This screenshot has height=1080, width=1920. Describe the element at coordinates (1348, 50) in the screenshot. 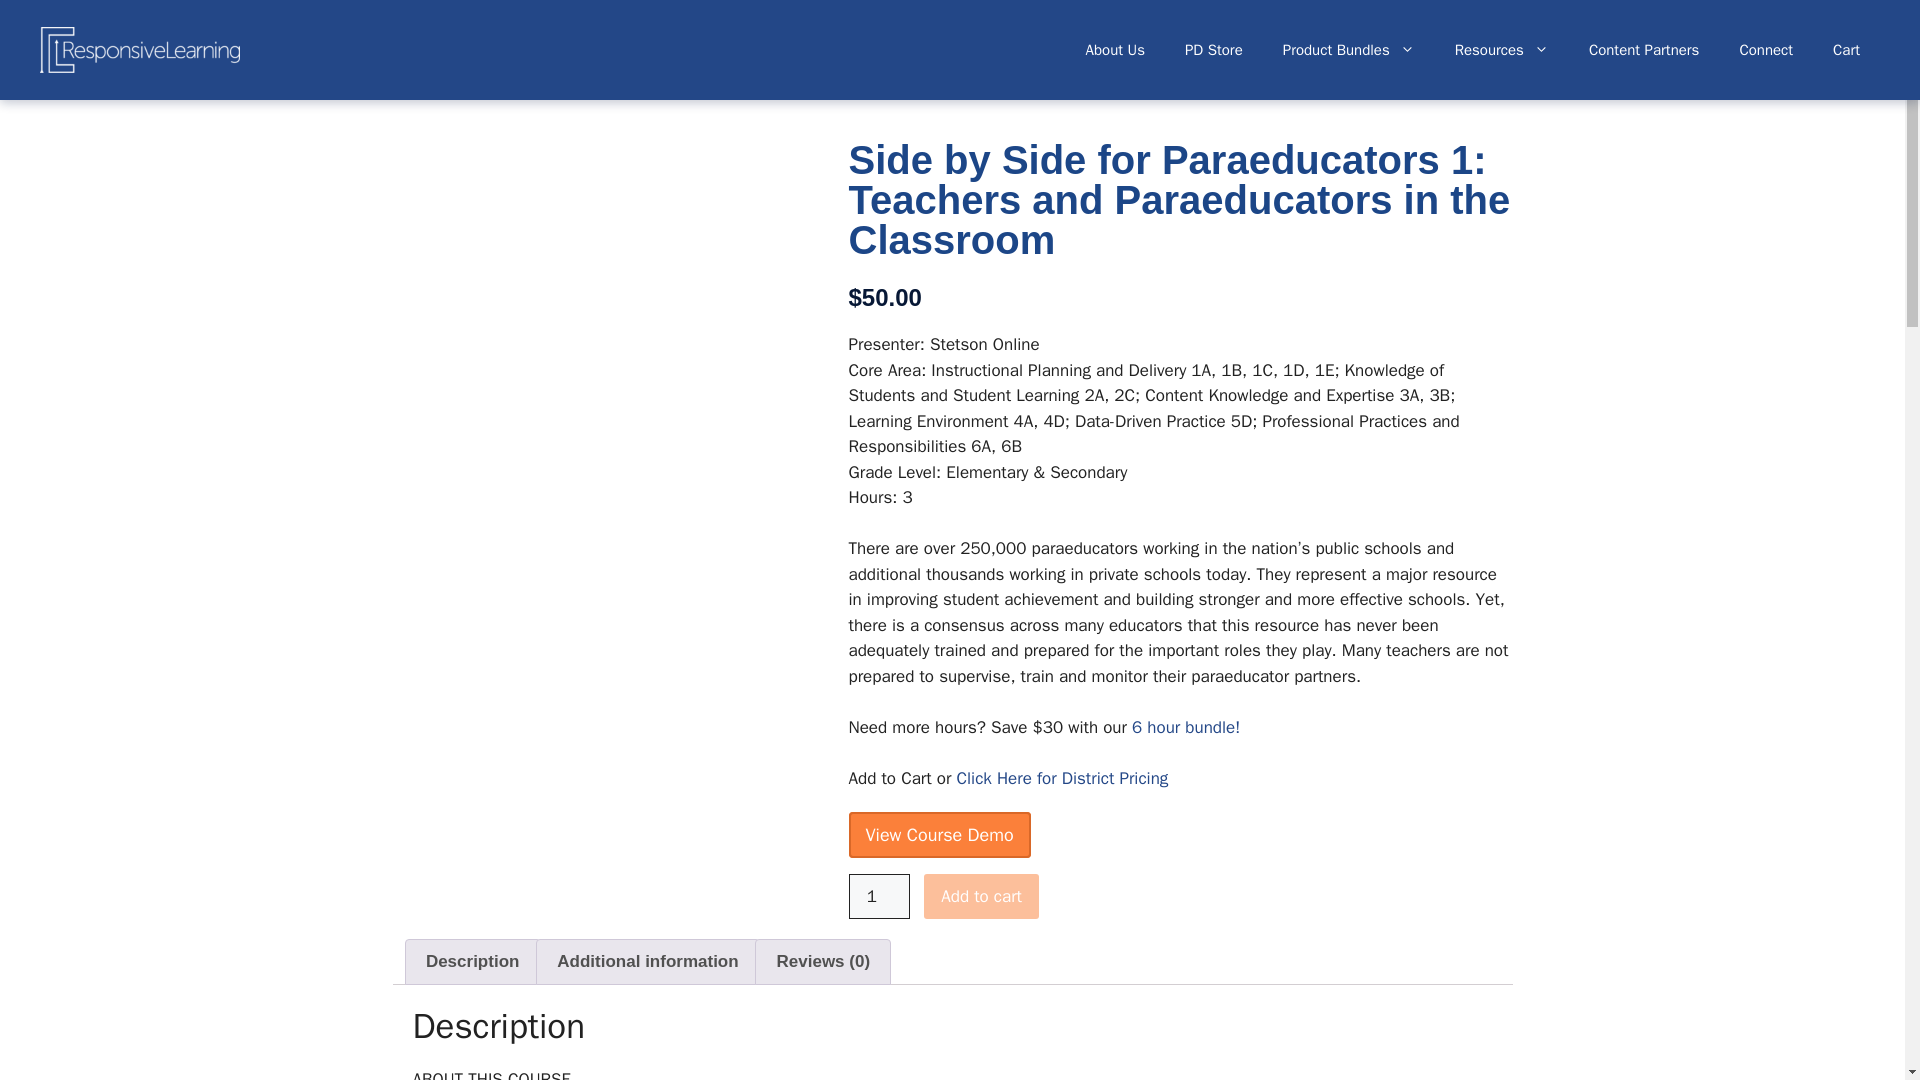

I see `Product Bundles` at that location.